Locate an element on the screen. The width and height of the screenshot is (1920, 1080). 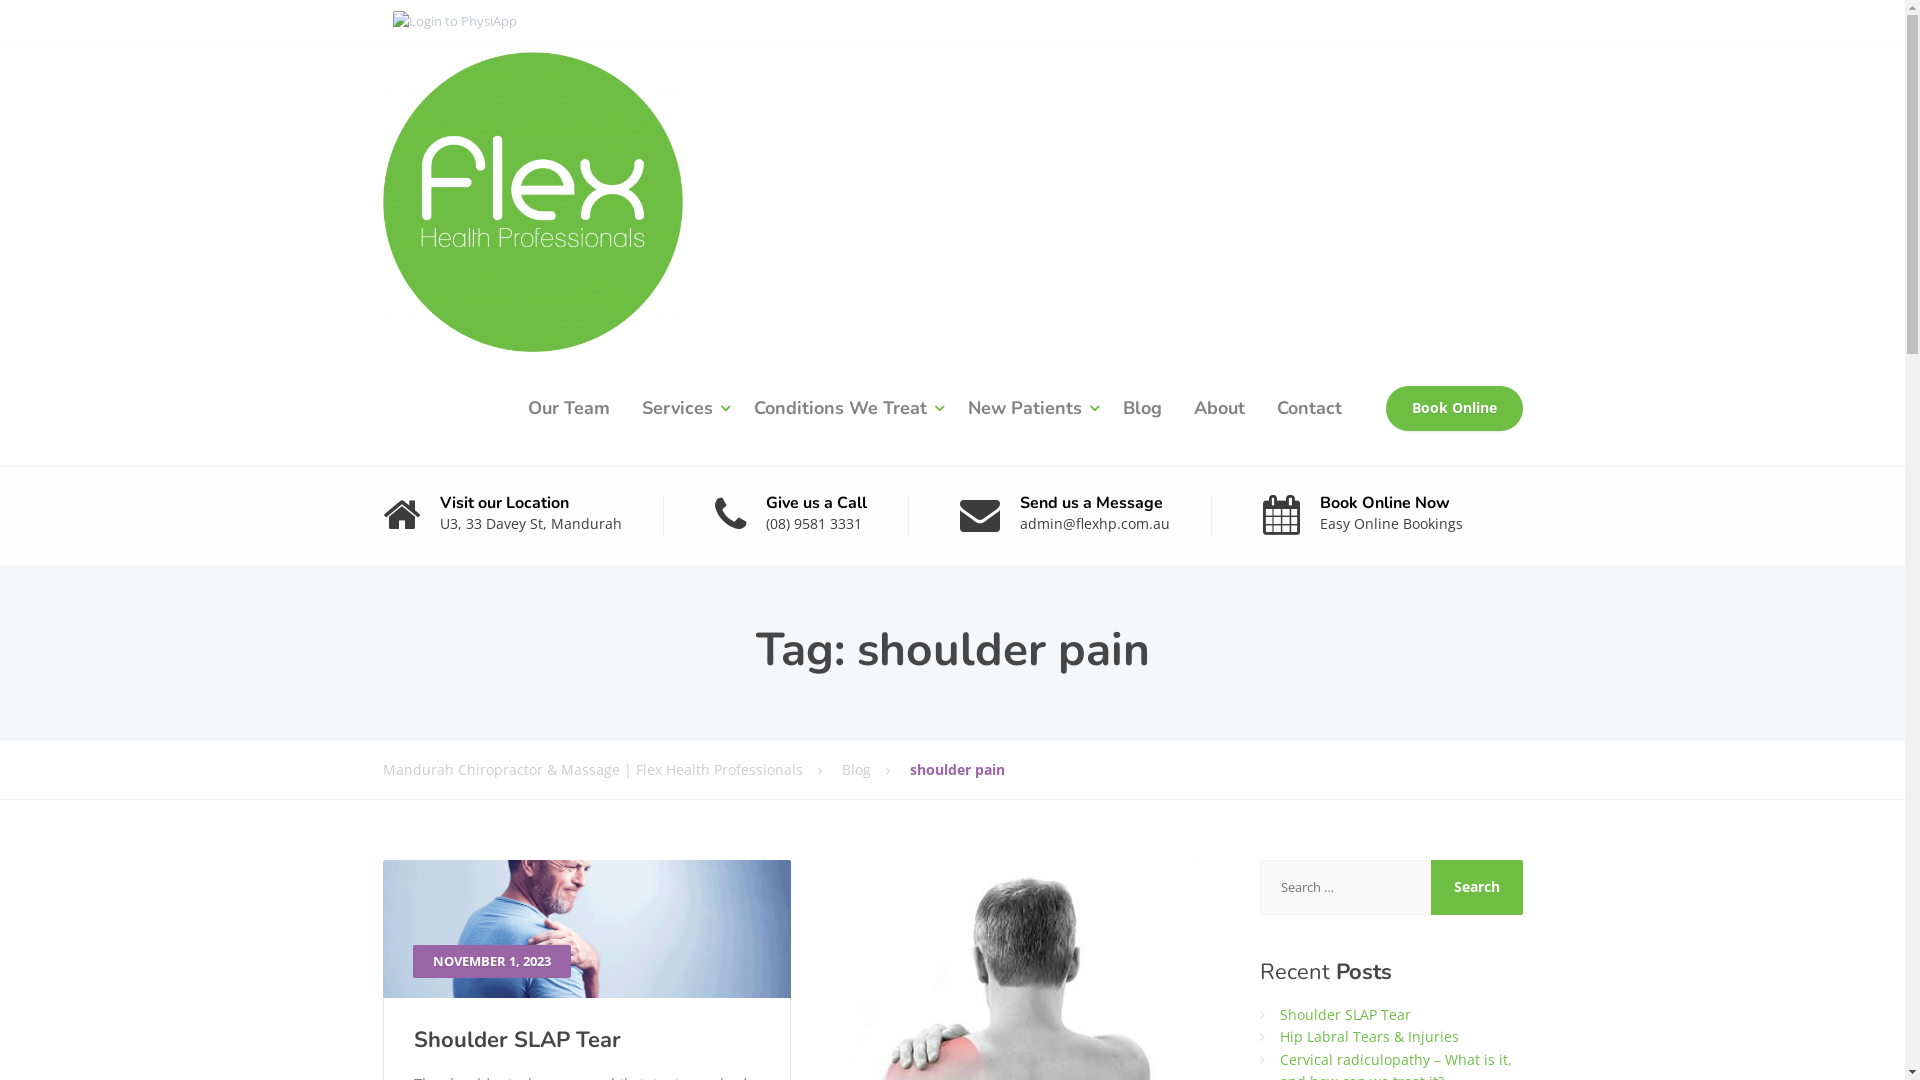
Blog is located at coordinates (876, 769).